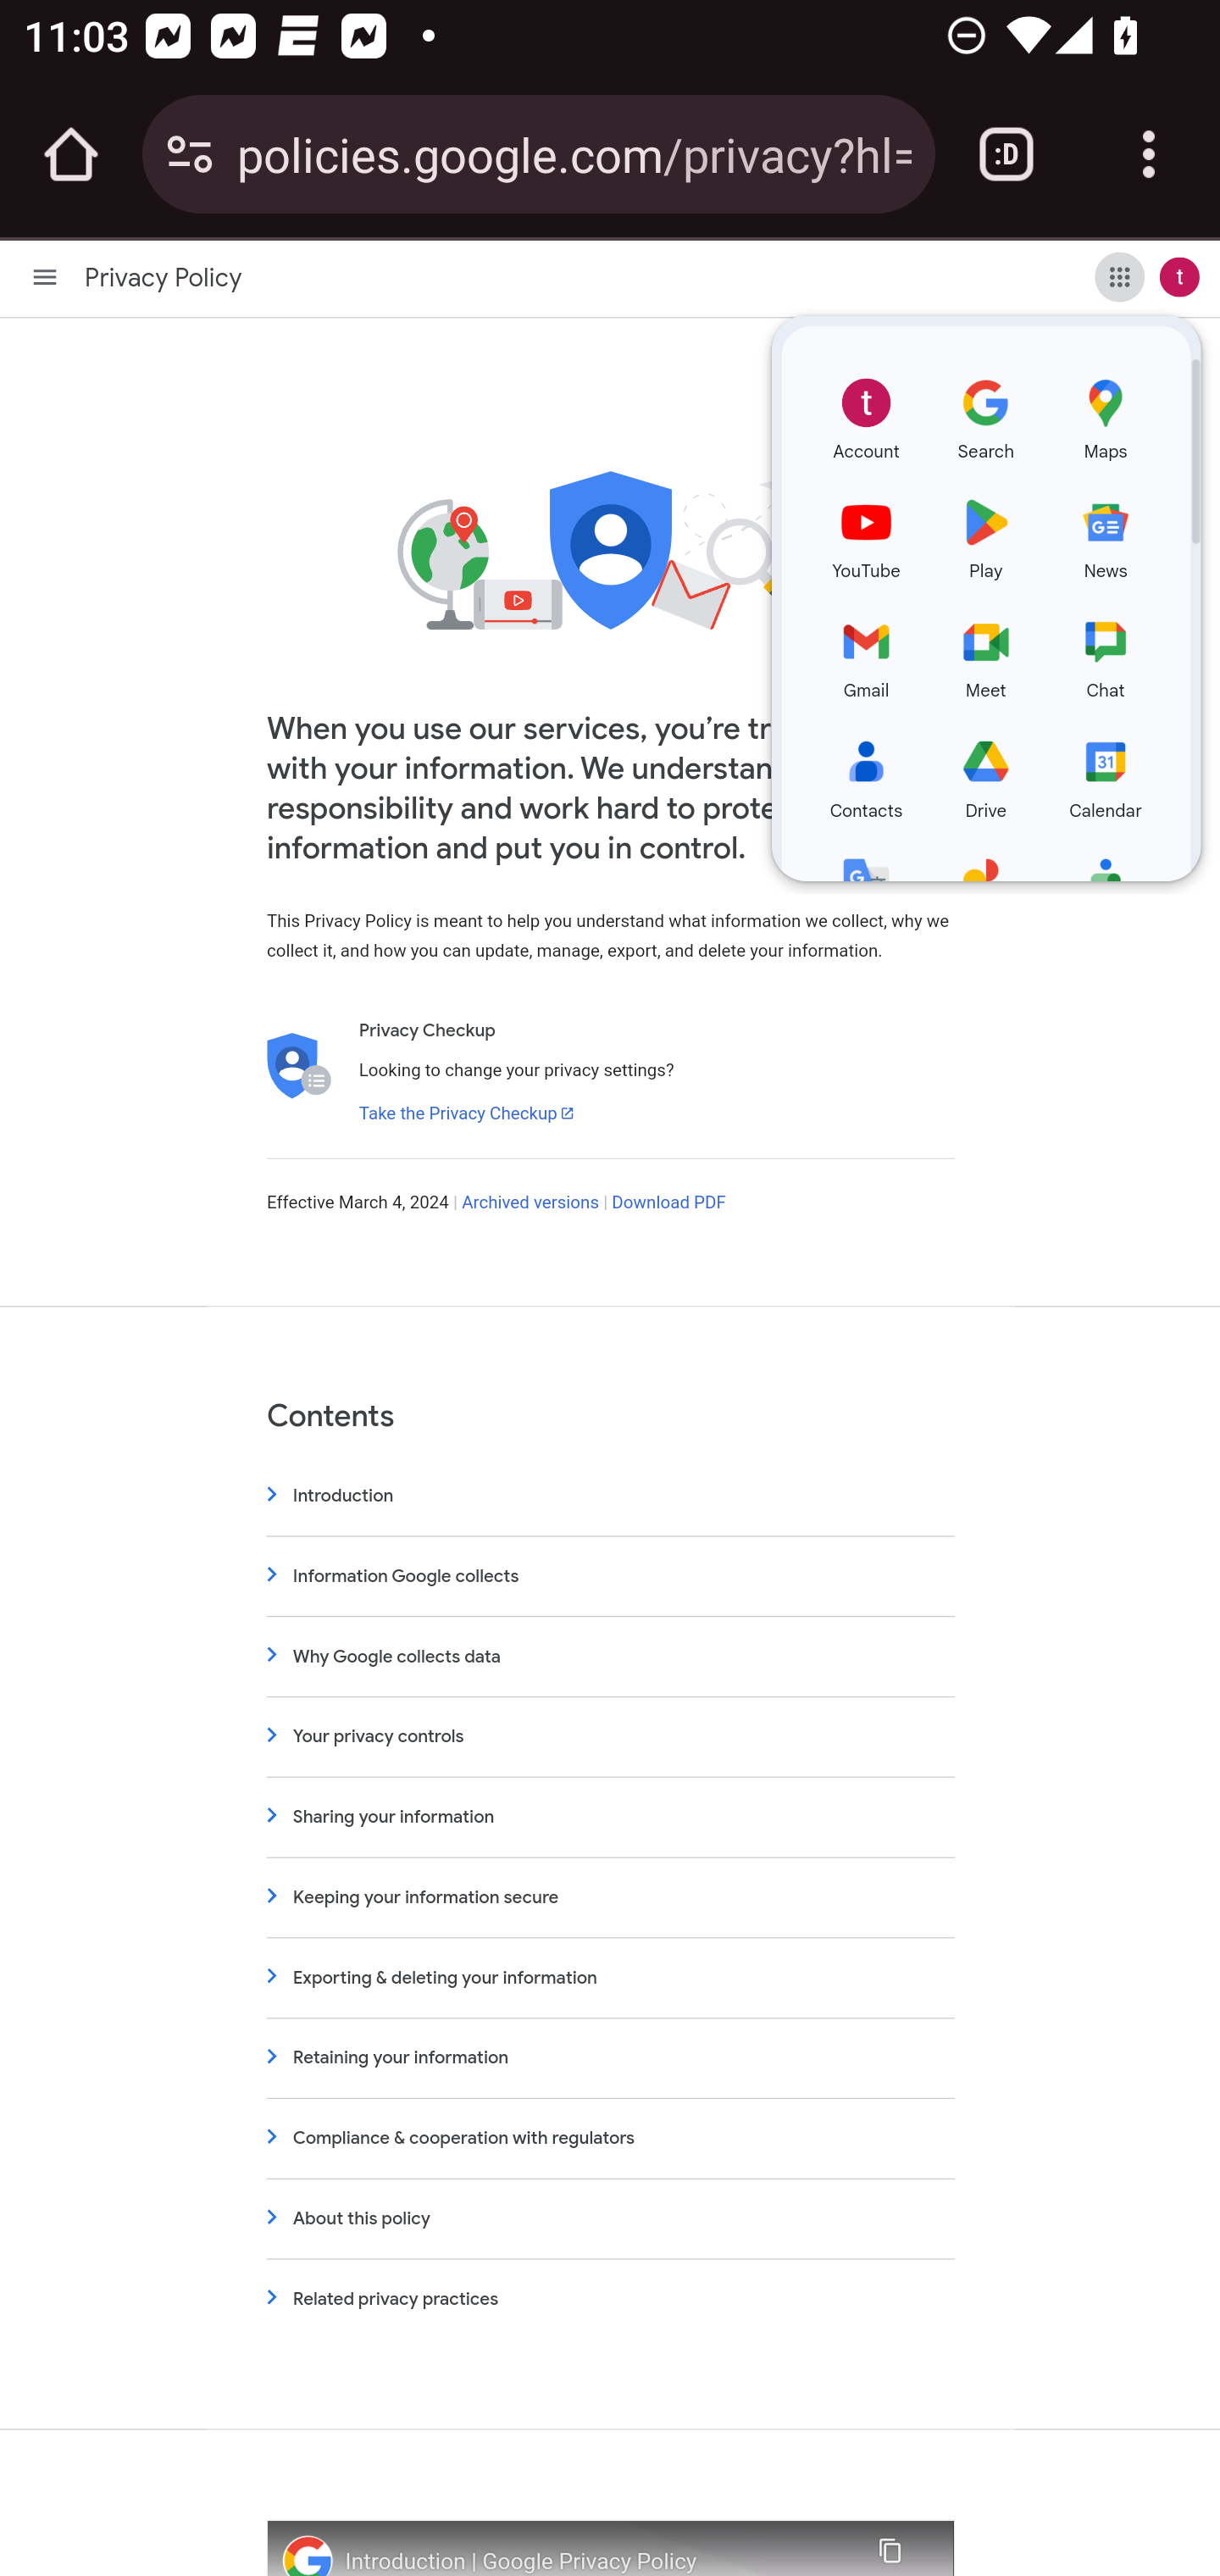  What do you see at coordinates (610, 1896) in the screenshot?
I see `Keeping your information secure` at bounding box center [610, 1896].